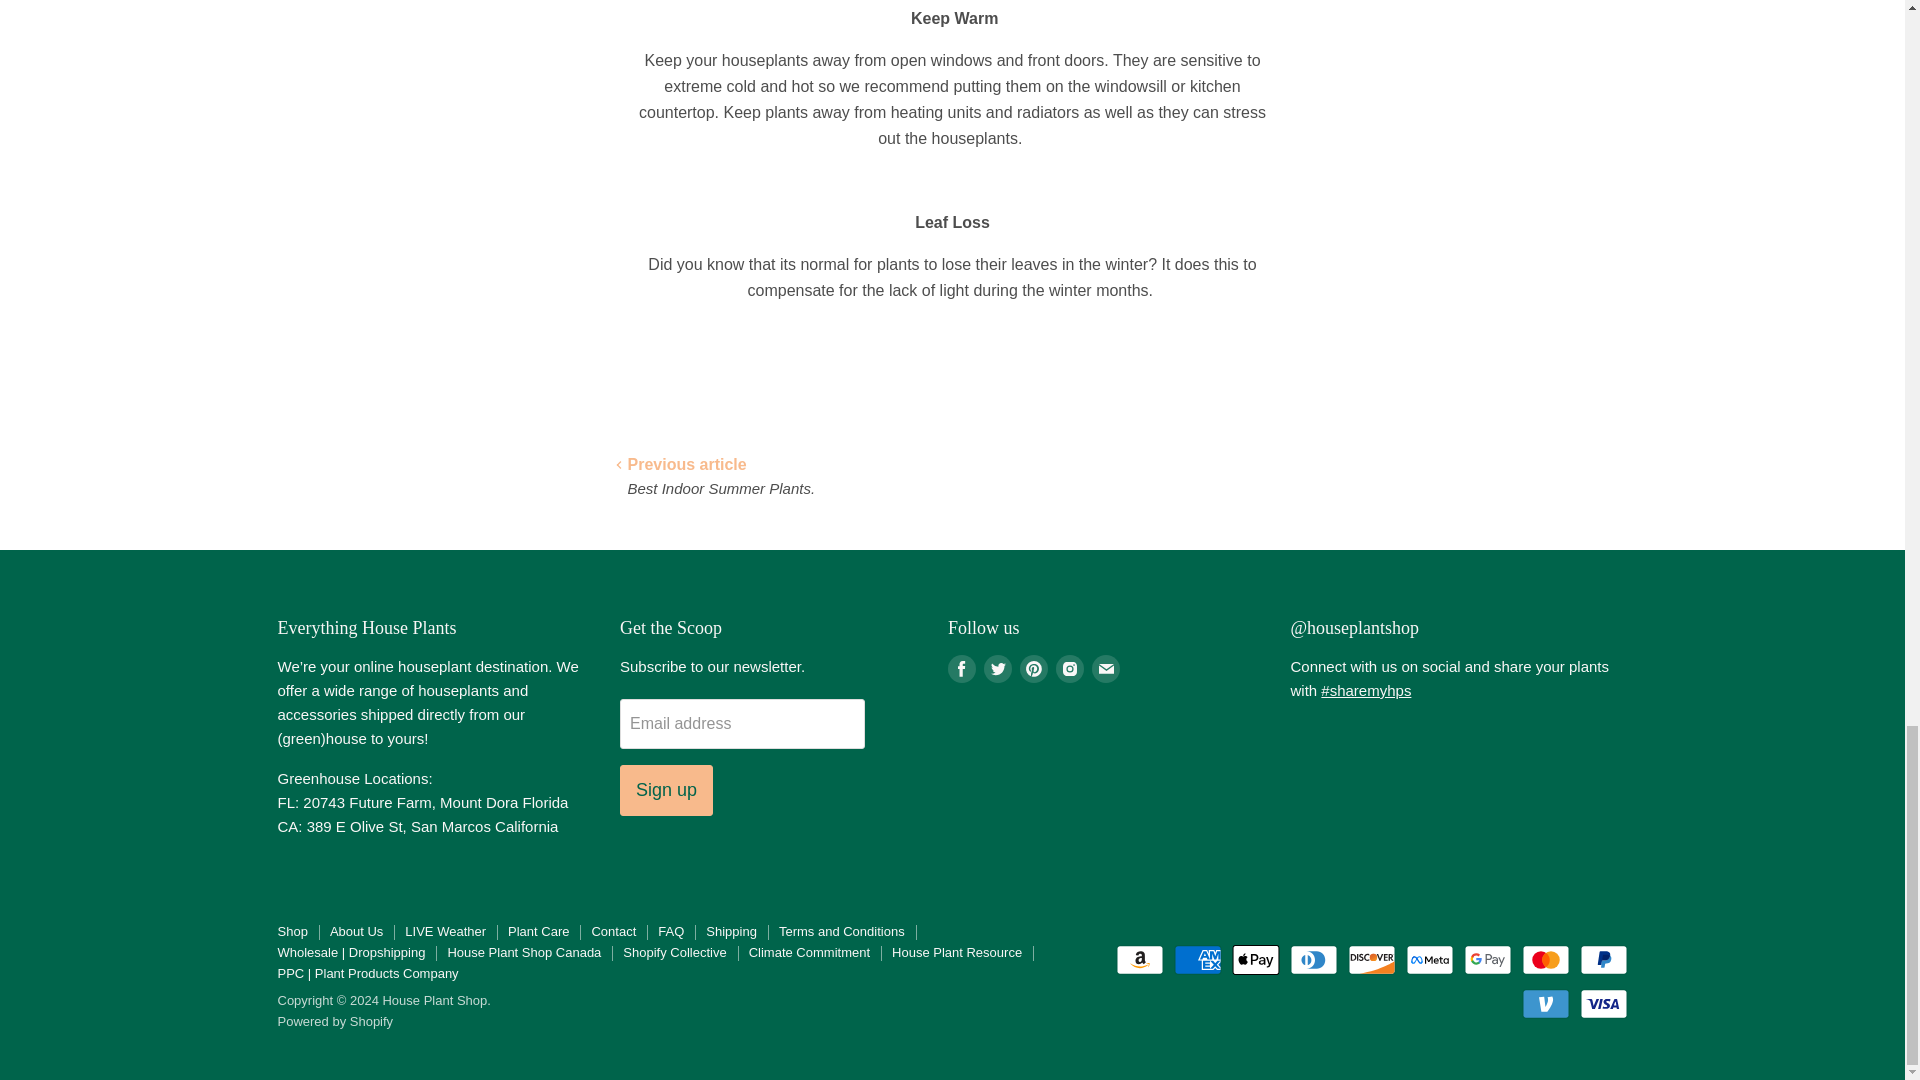 Image resolution: width=1920 pixels, height=1080 pixels. I want to click on E-mail, so click(1106, 668).